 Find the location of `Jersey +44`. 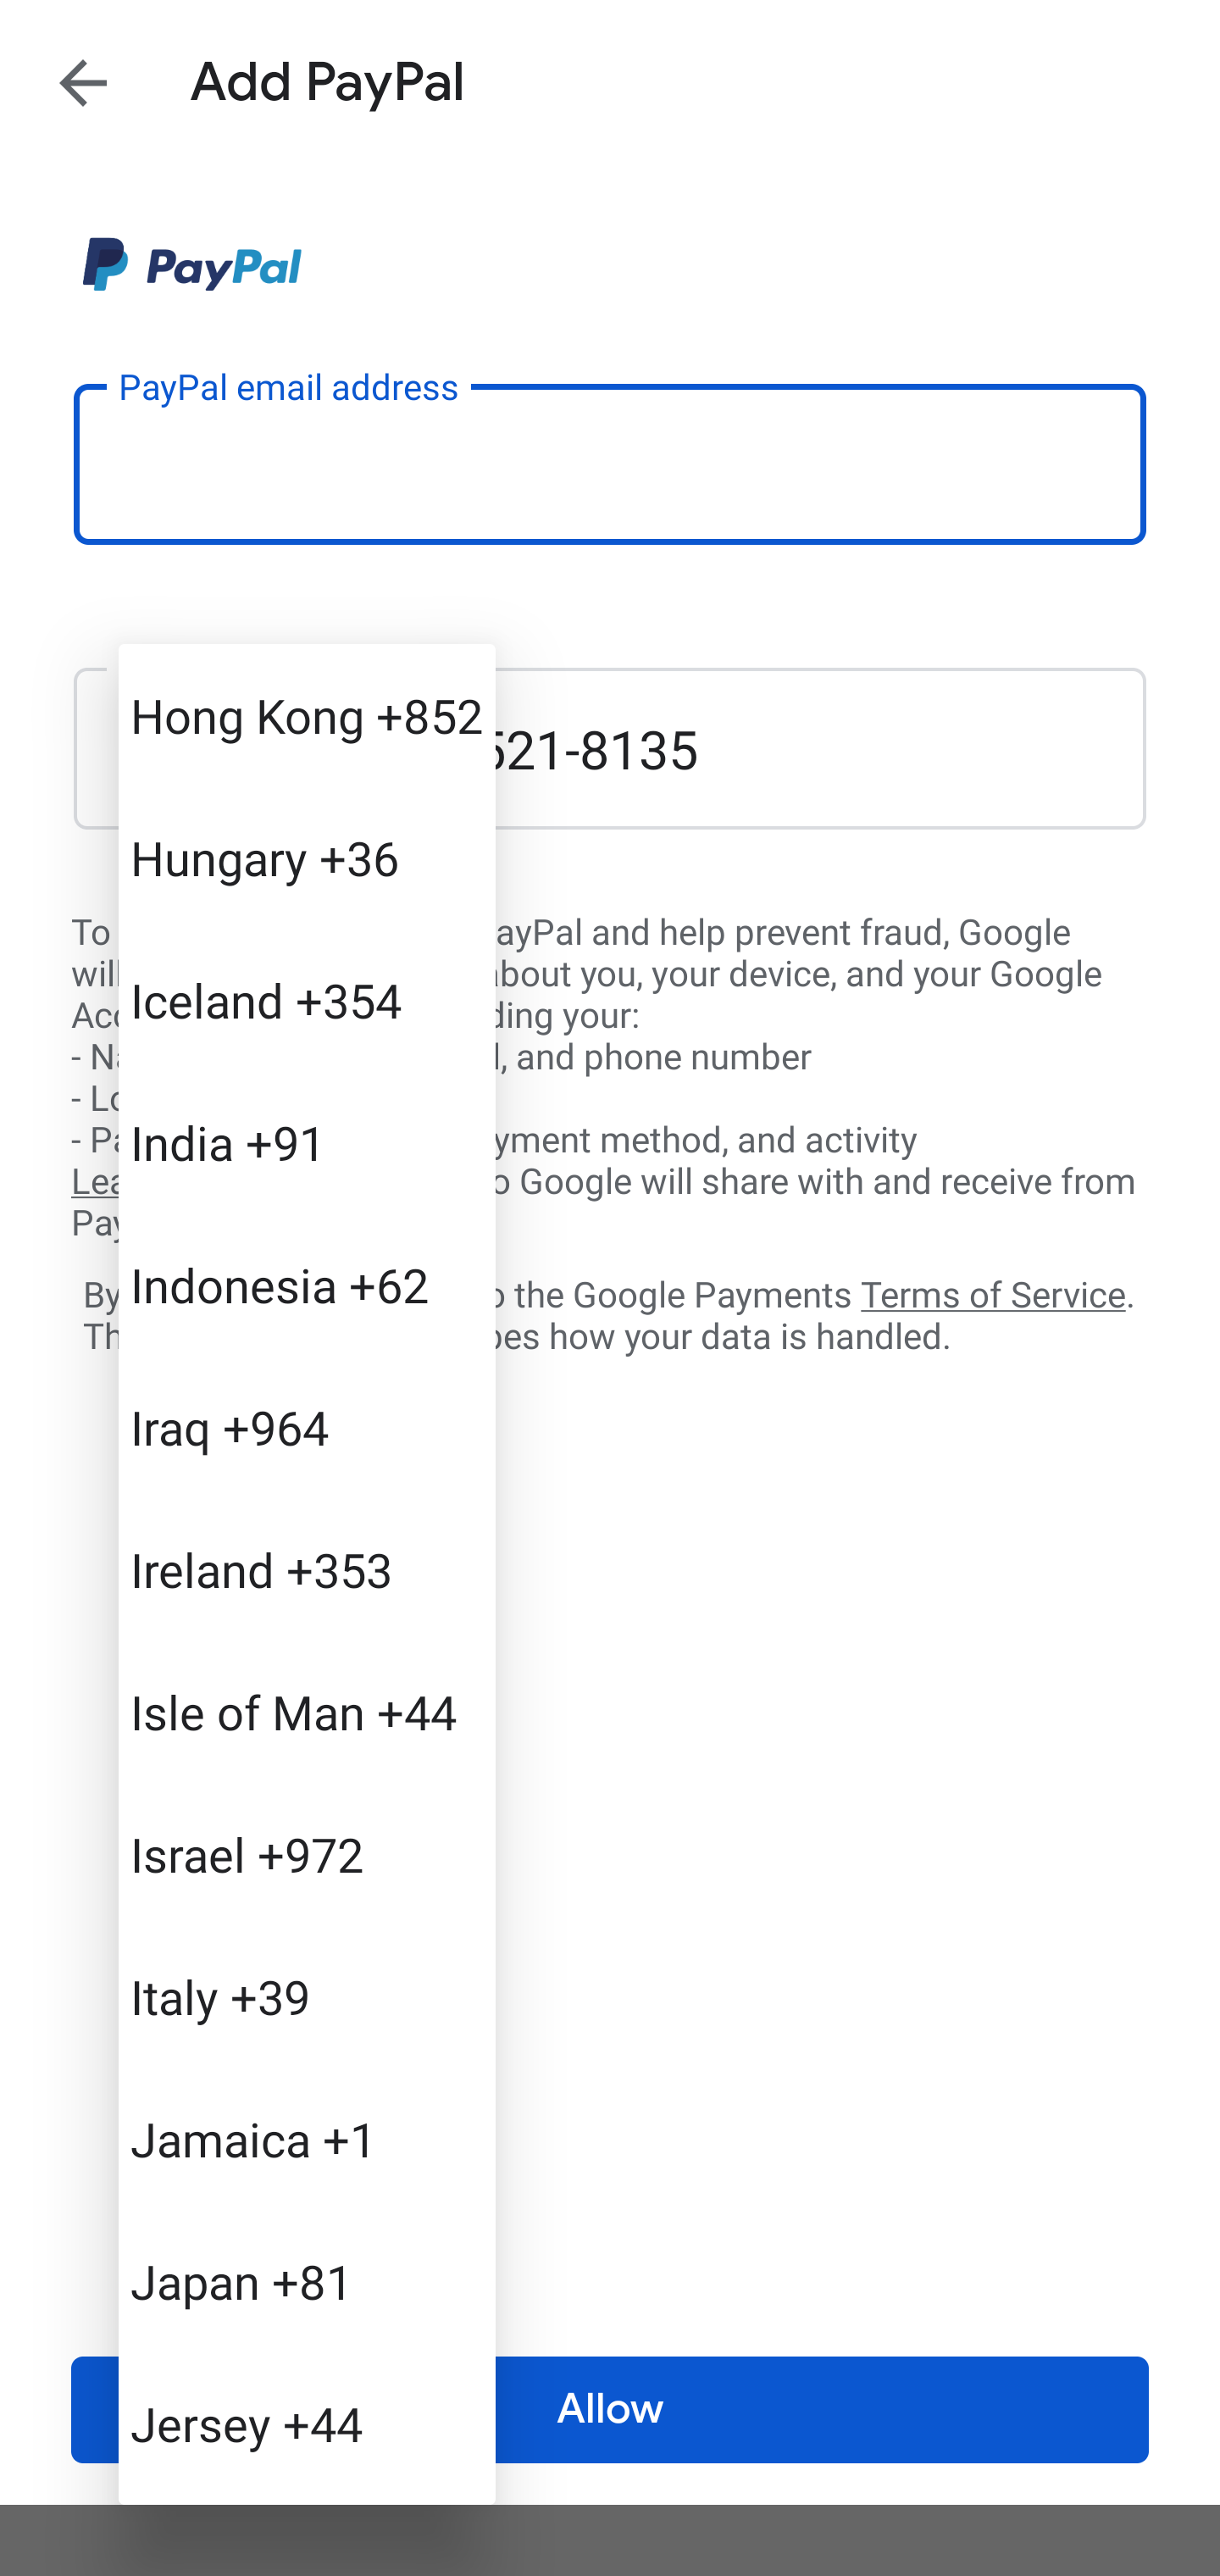

Jersey +44 is located at coordinates (307, 2422).